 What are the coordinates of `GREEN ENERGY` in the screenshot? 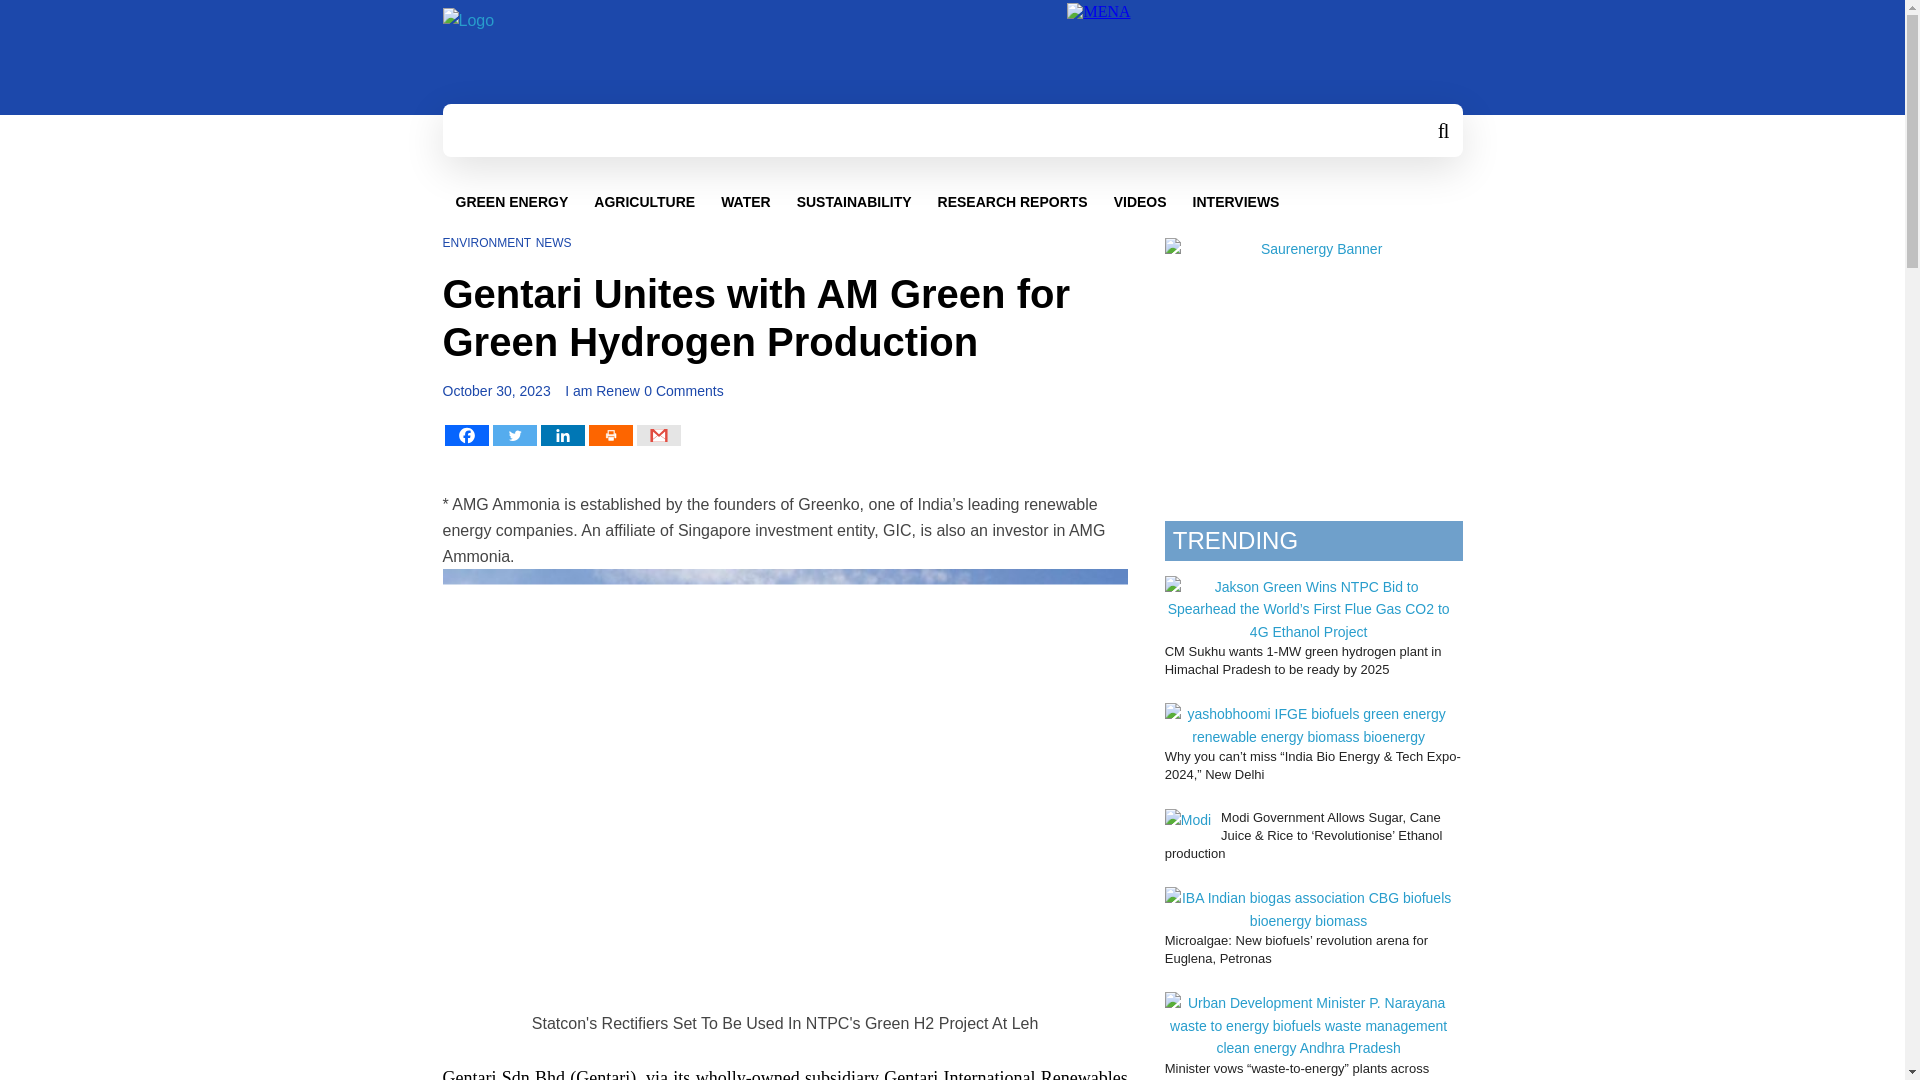 It's located at (512, 202).